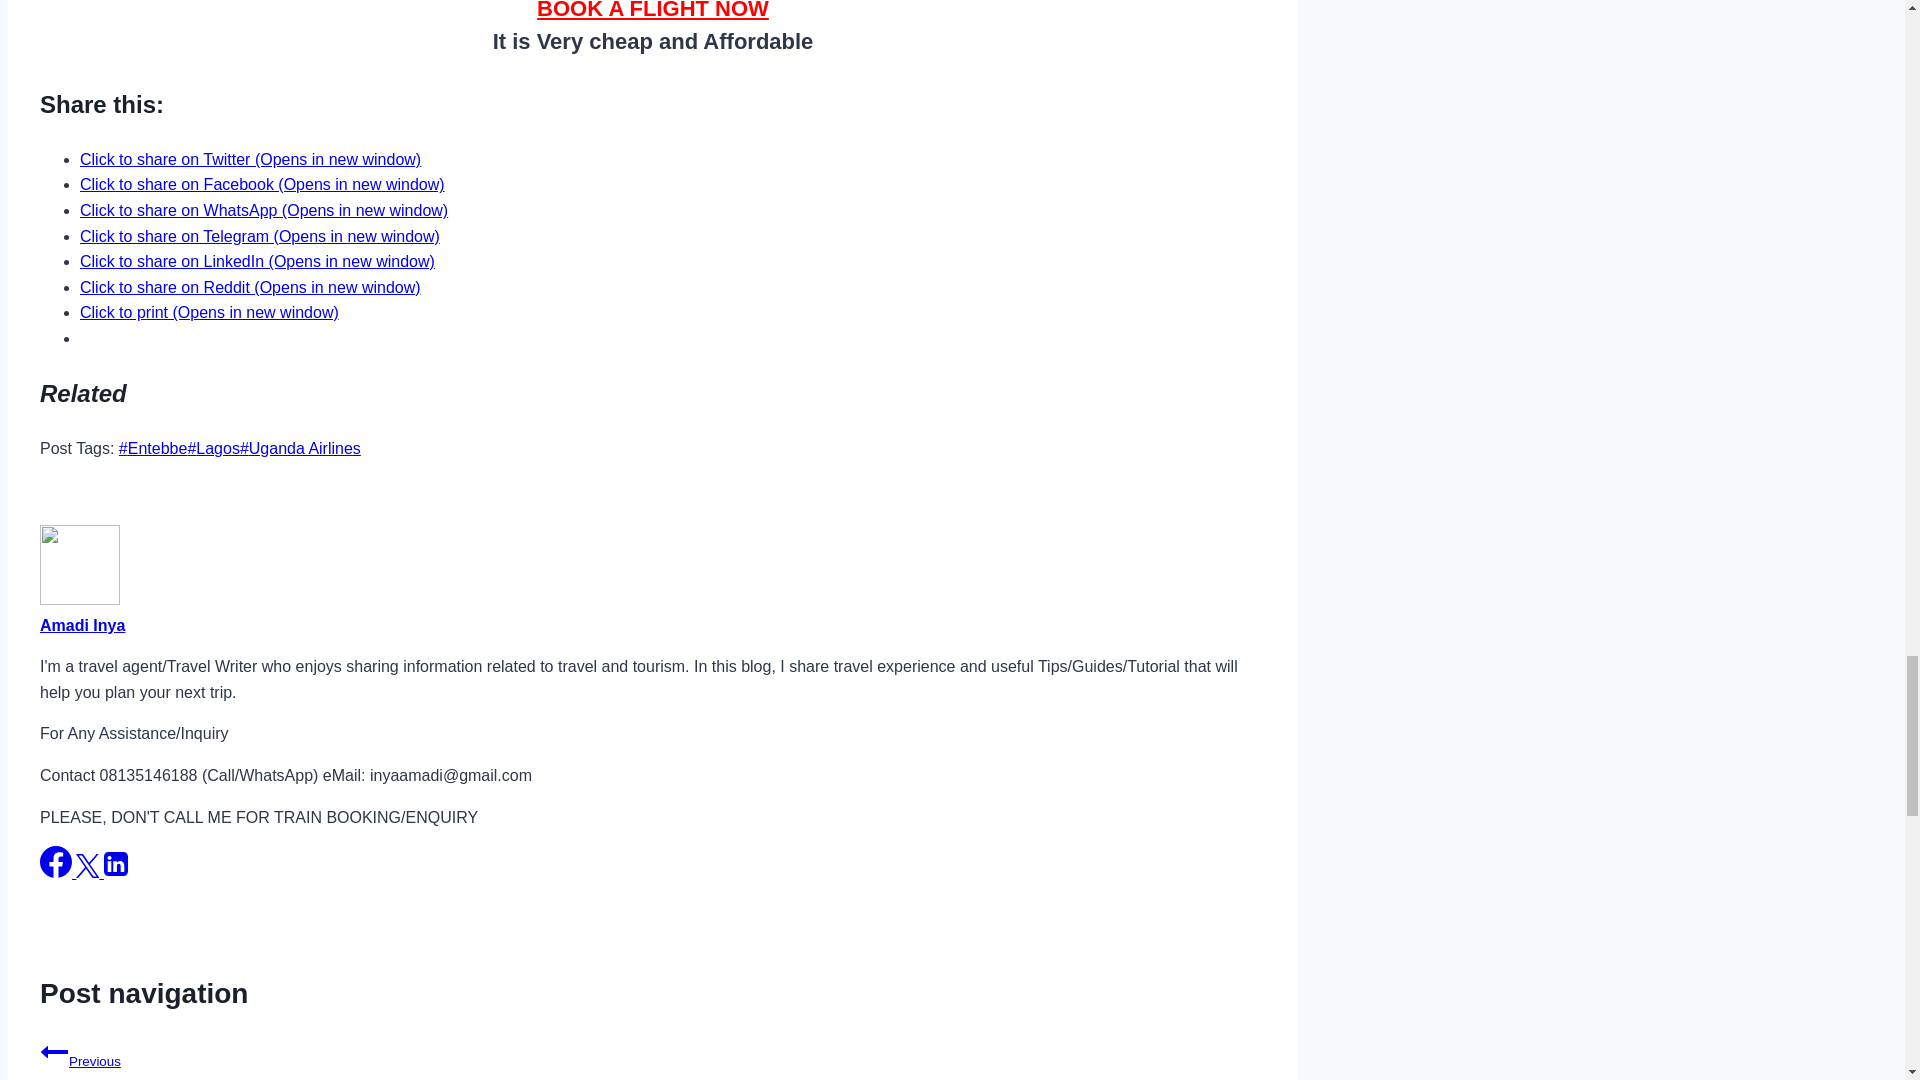 This screenshot has width=1920, height=1080. I want to click on Follow Amadi Inya on X formerly Twitter, so click(90, 872).